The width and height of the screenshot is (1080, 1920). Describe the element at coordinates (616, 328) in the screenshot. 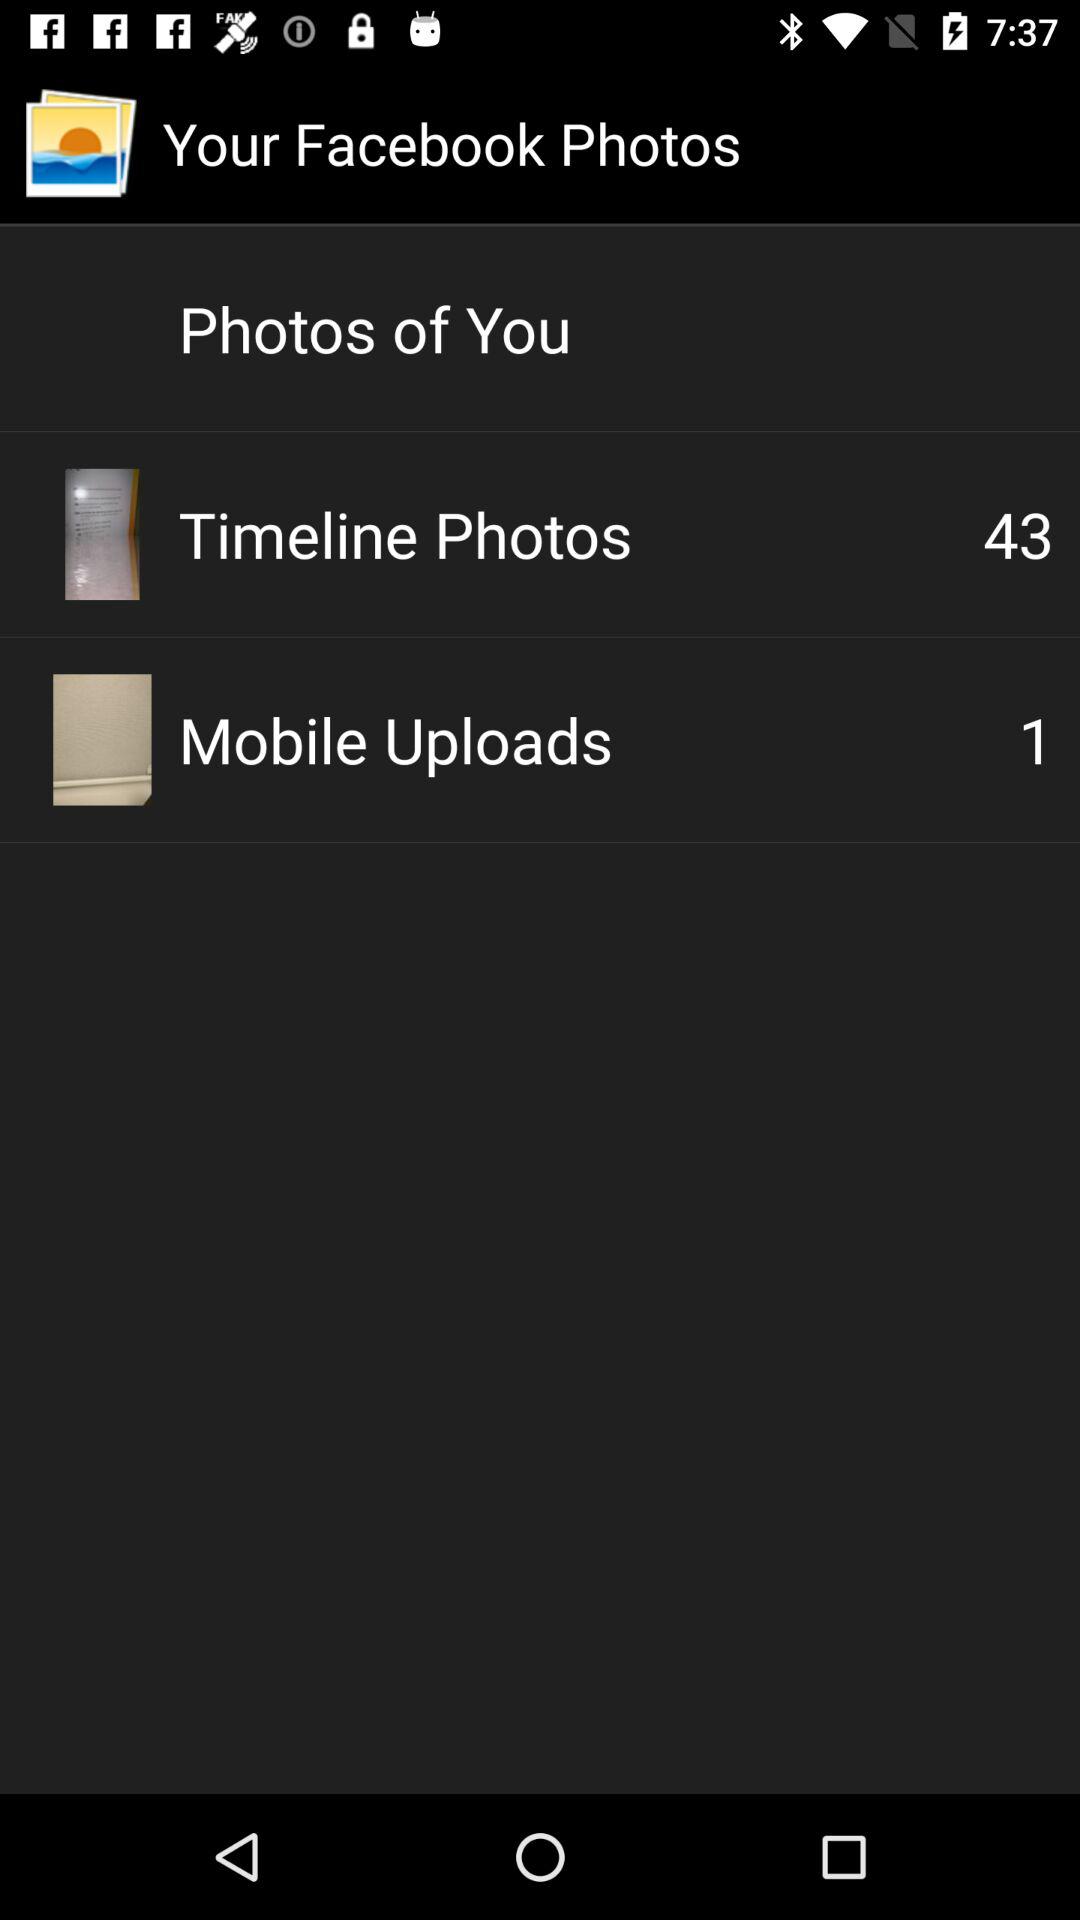

I see `flip to the photos of you` at that location.